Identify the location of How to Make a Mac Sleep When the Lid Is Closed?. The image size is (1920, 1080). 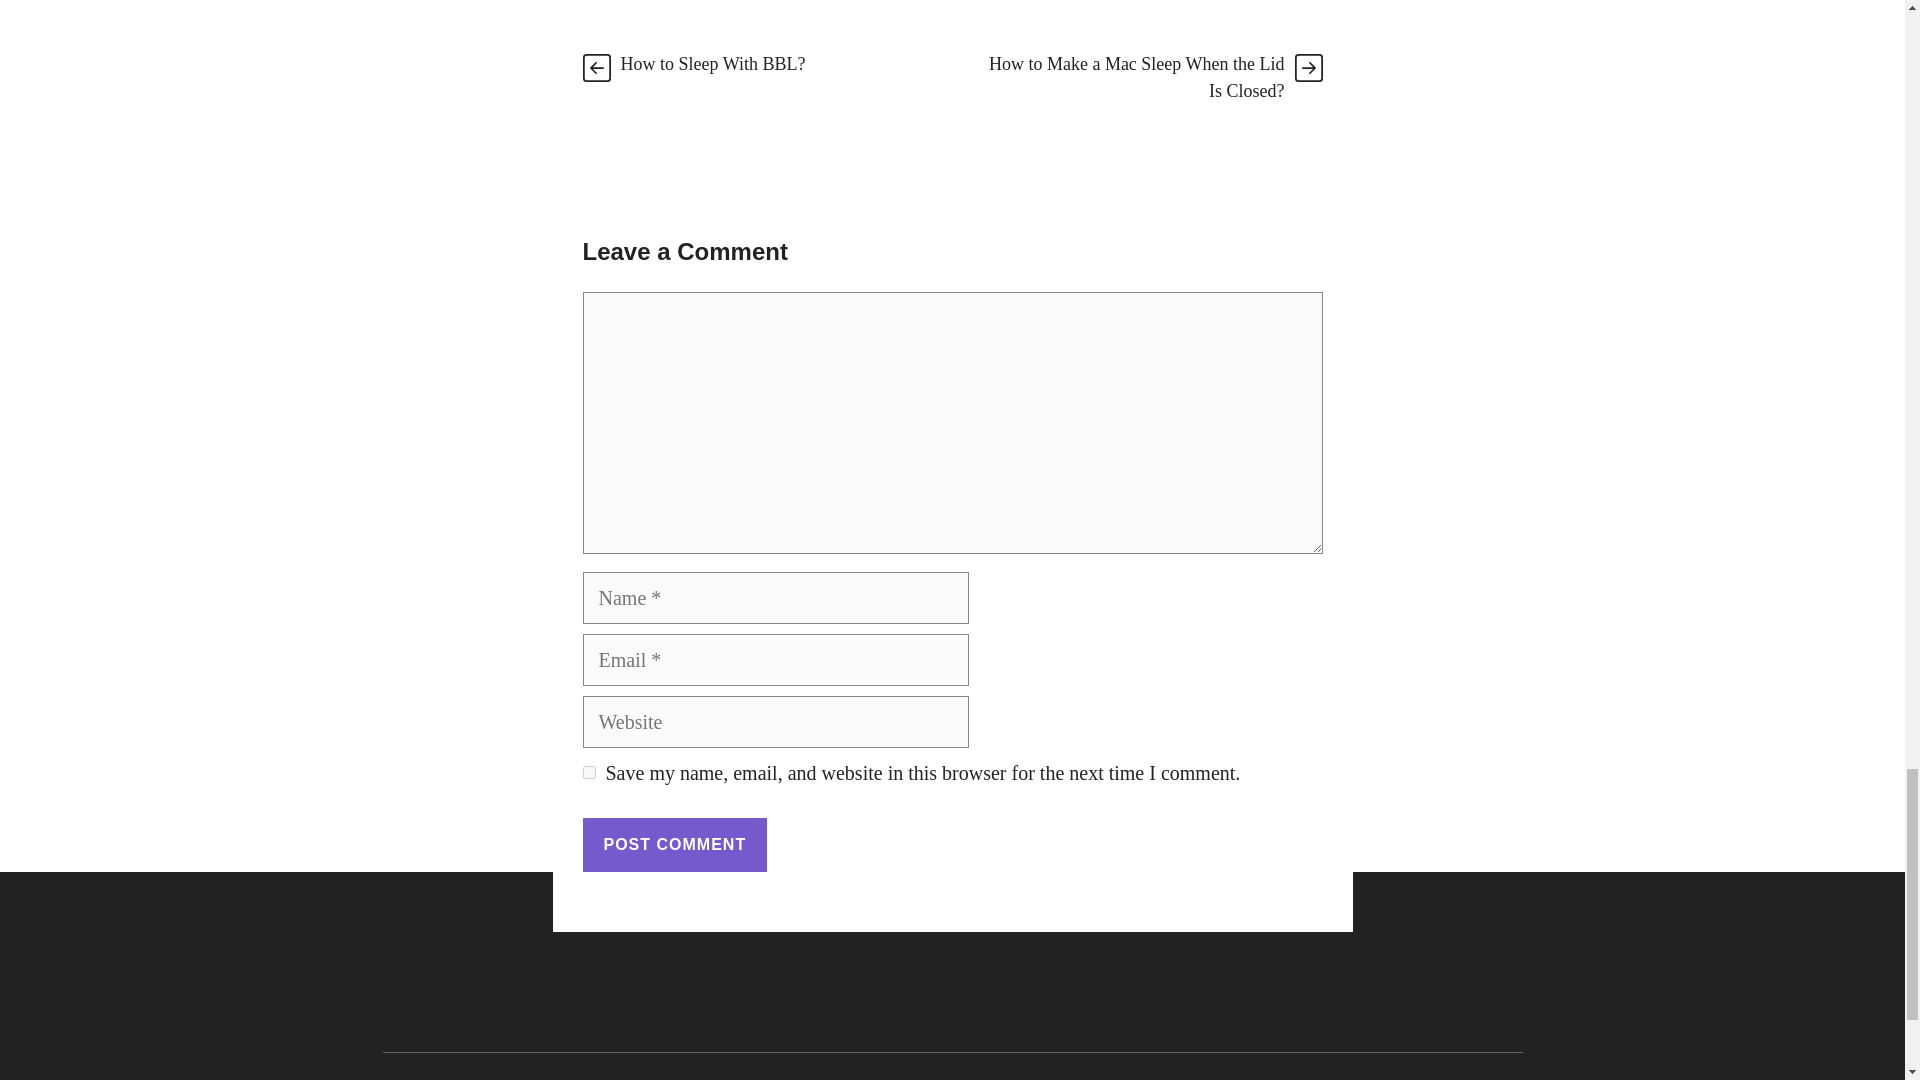
(1136, 78).